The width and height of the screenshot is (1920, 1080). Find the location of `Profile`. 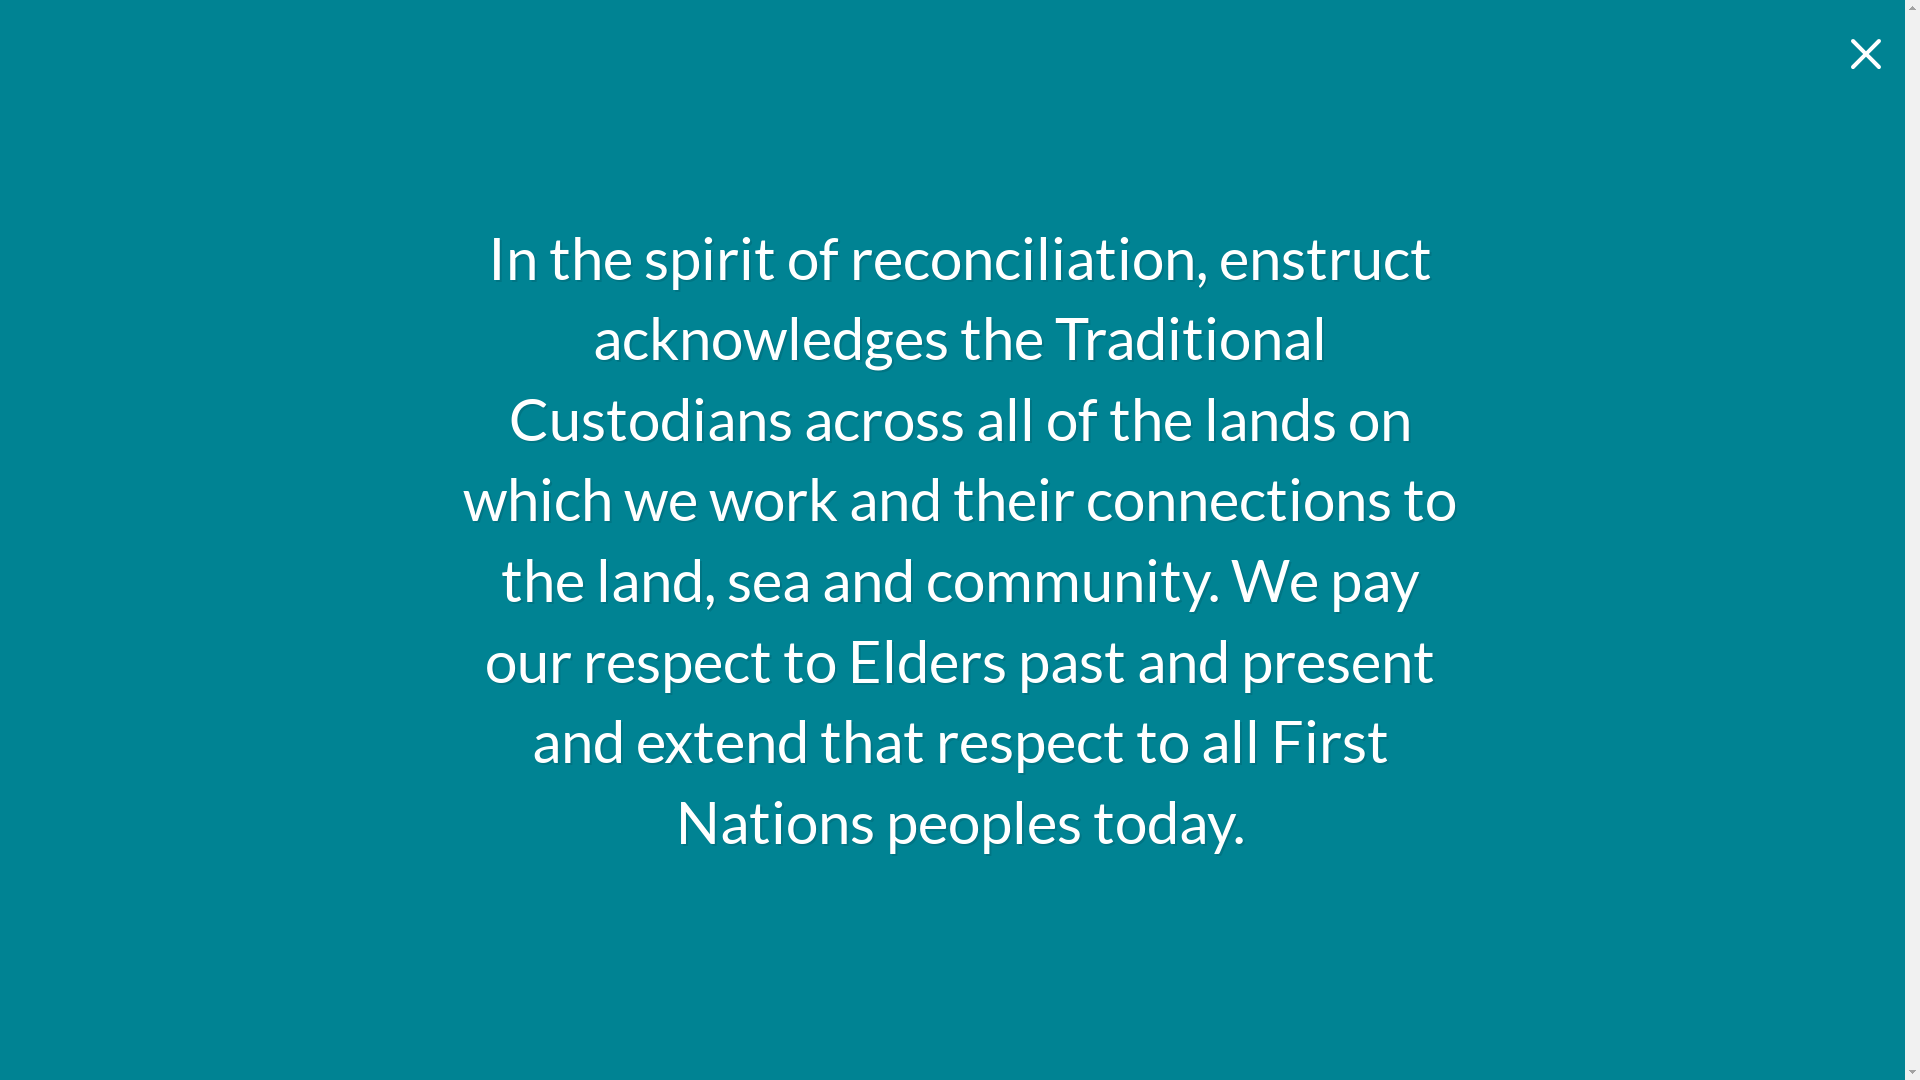

Profile is located at coordinates (684, 111).